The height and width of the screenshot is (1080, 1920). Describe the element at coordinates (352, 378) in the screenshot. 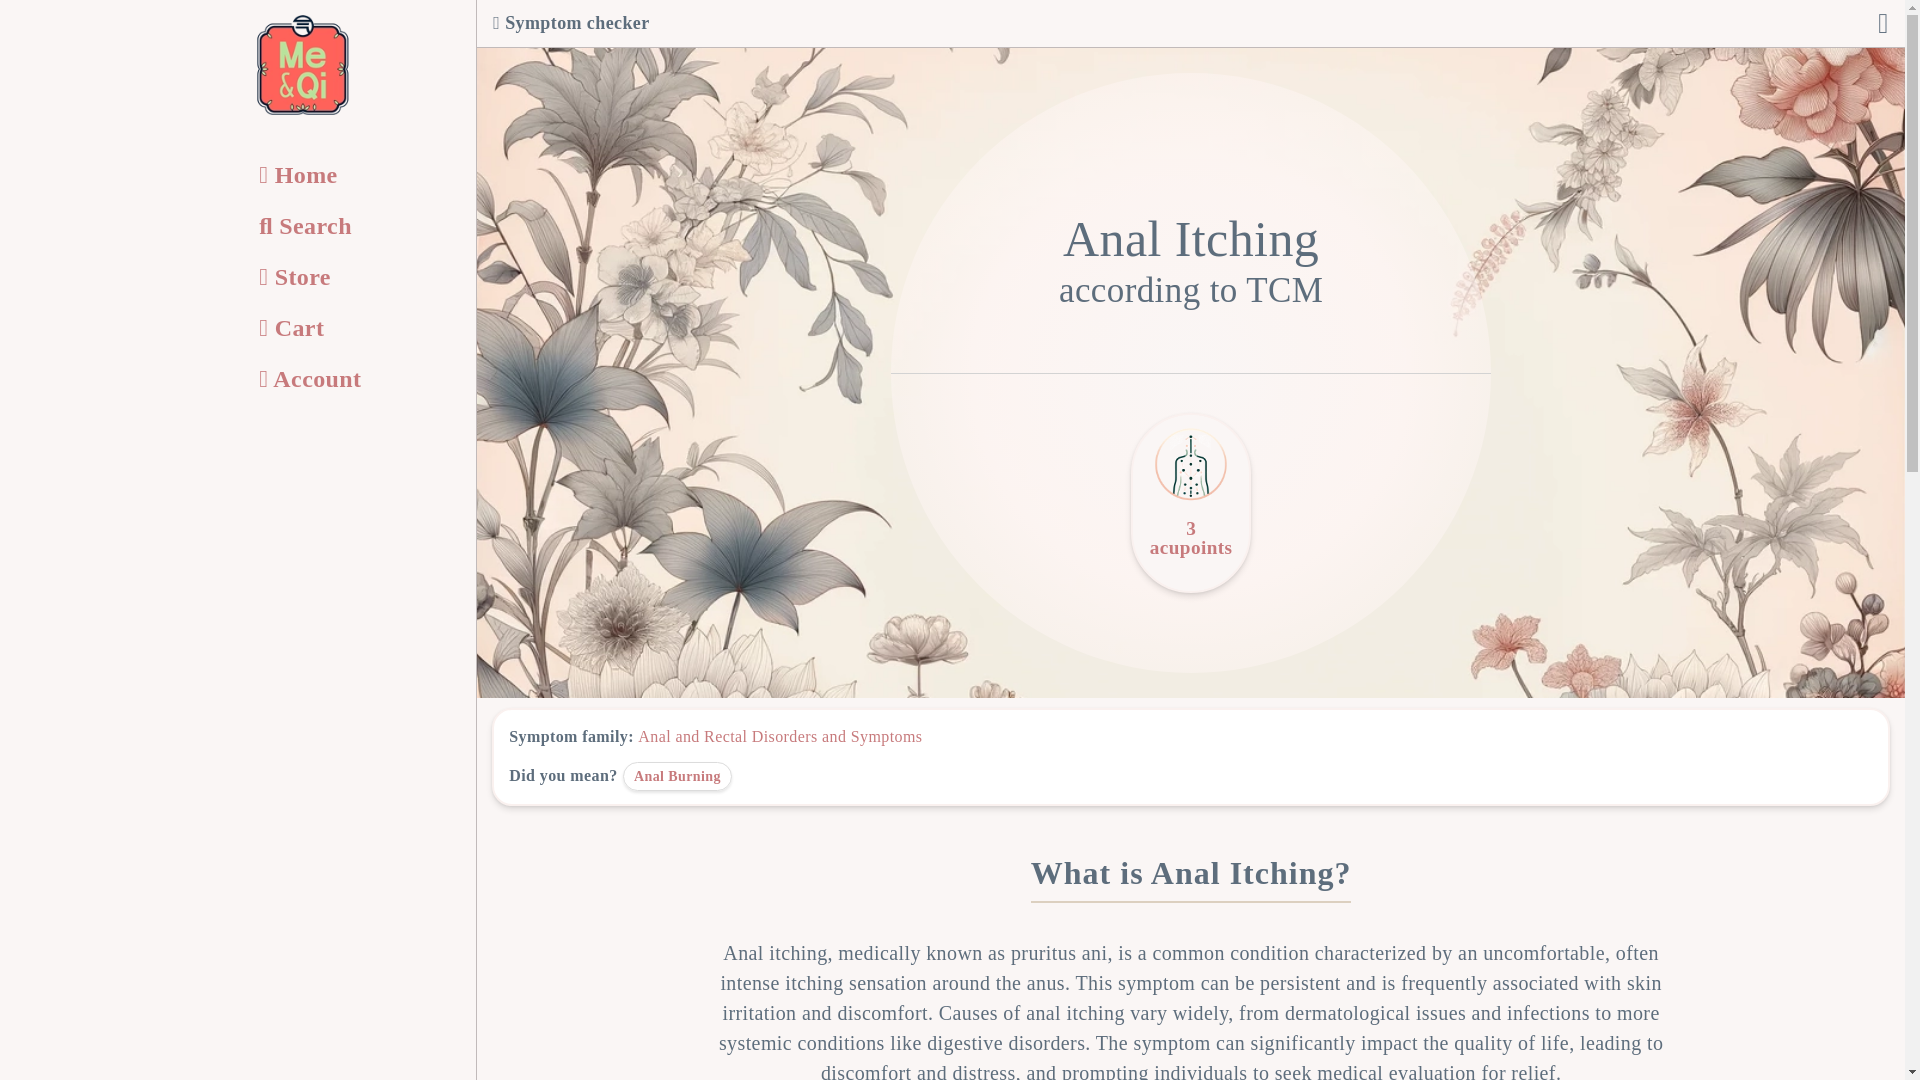

I see `Account` at that location.